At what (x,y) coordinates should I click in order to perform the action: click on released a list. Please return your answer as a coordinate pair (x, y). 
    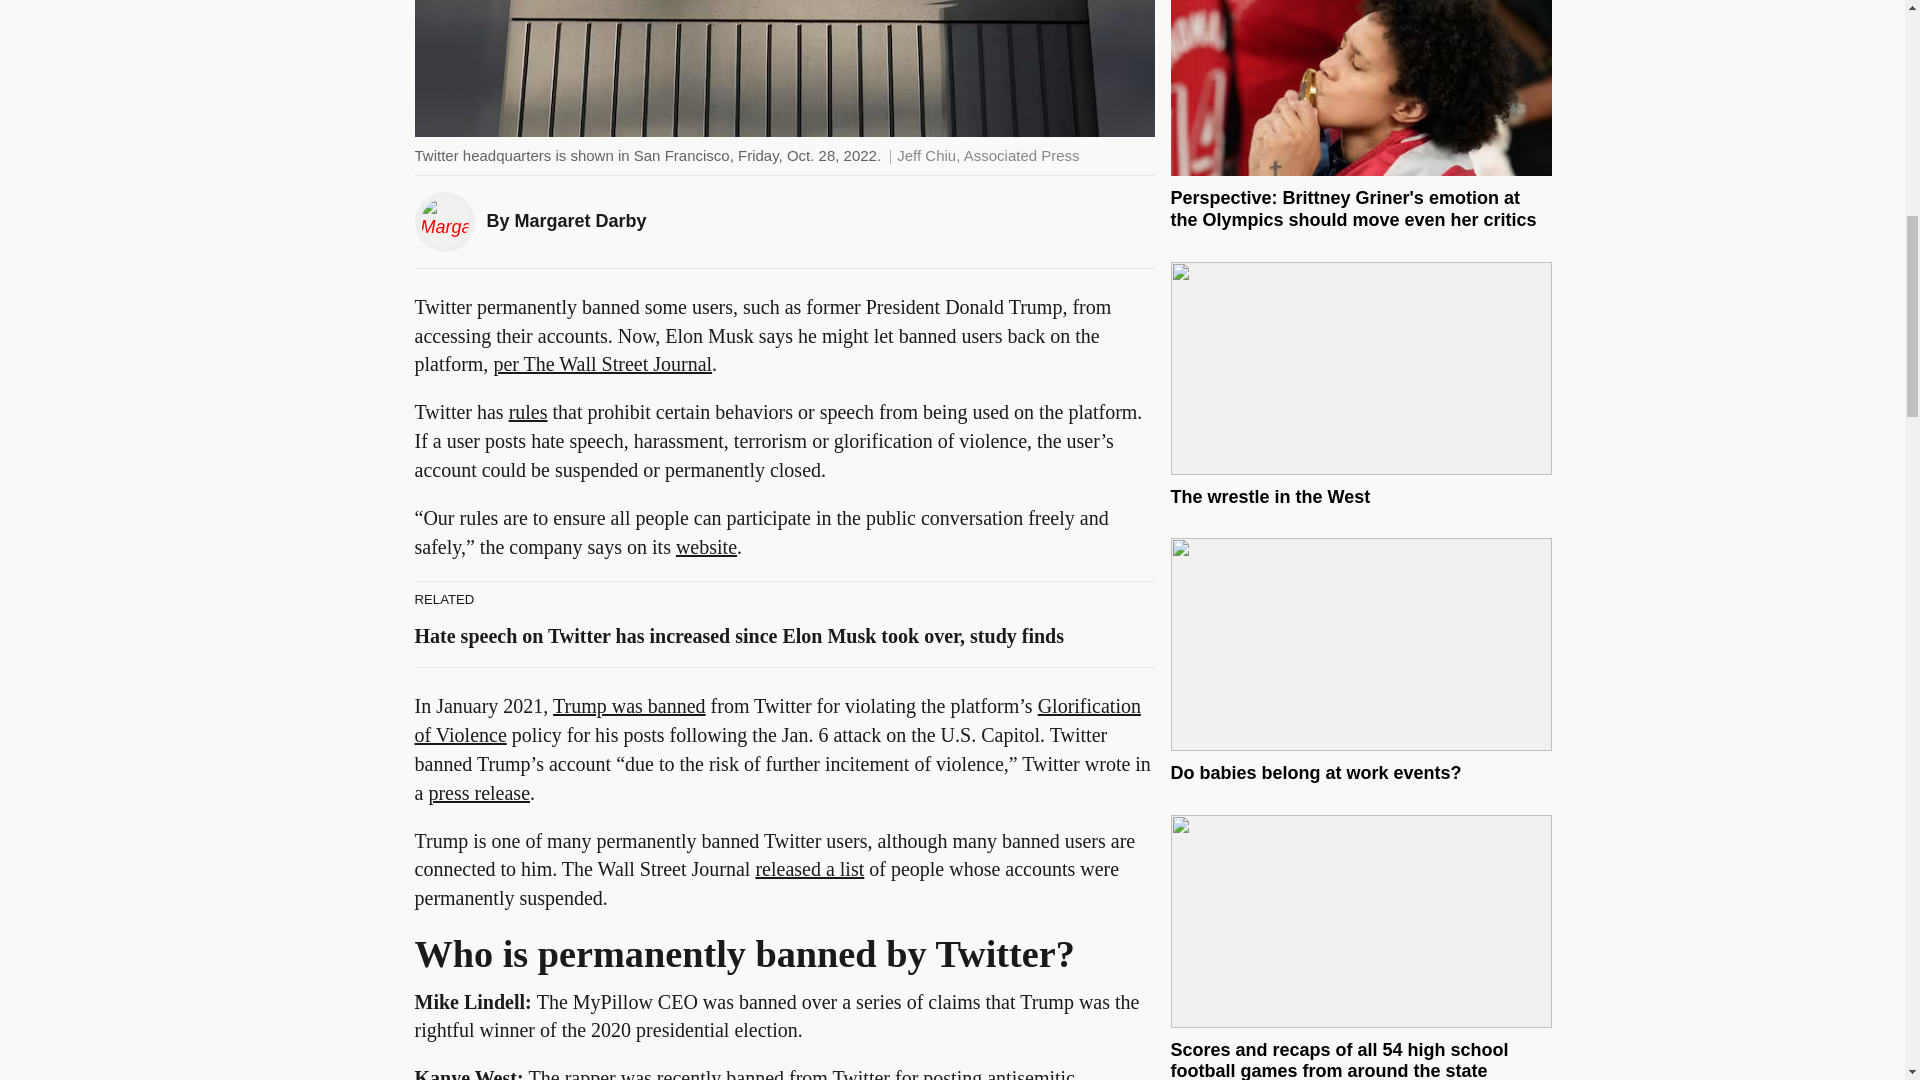
    Looking at the image, I should click on (809, 868).